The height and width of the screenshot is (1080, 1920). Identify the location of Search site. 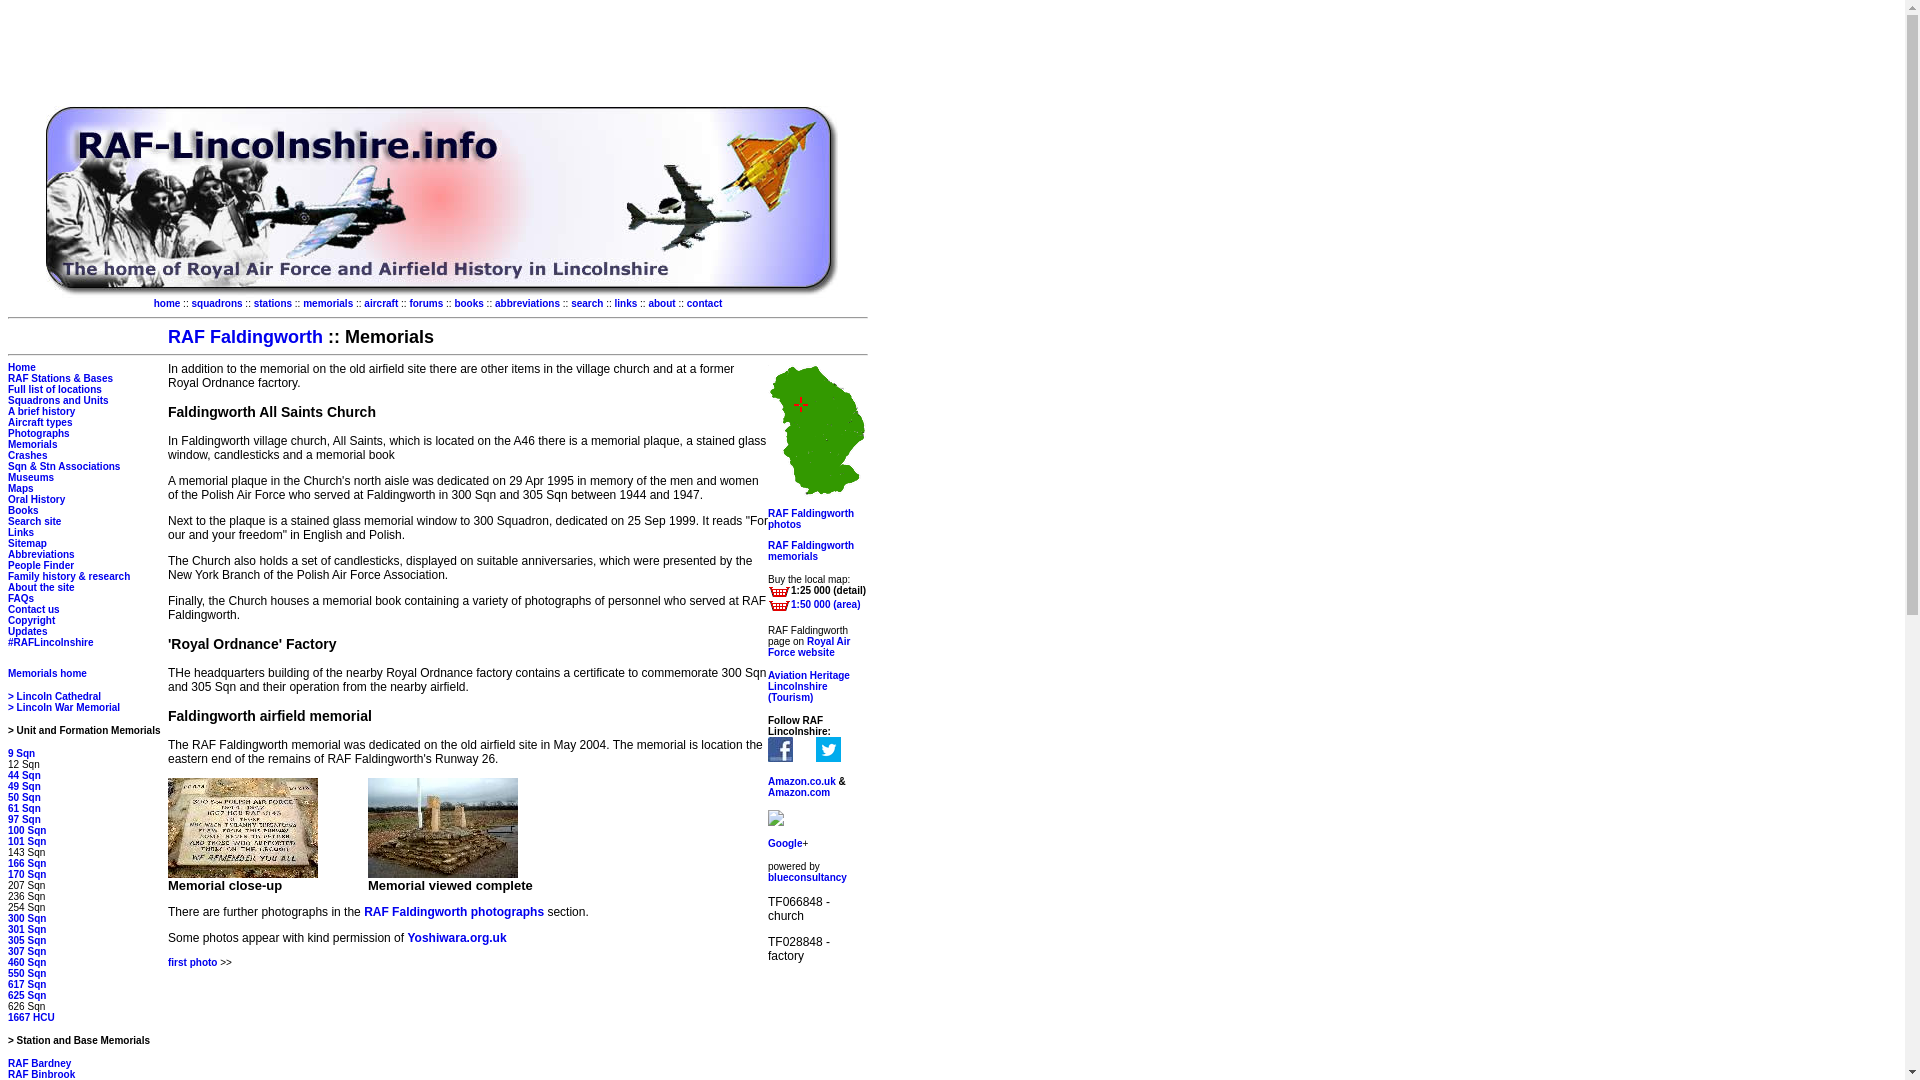
(34, 522).